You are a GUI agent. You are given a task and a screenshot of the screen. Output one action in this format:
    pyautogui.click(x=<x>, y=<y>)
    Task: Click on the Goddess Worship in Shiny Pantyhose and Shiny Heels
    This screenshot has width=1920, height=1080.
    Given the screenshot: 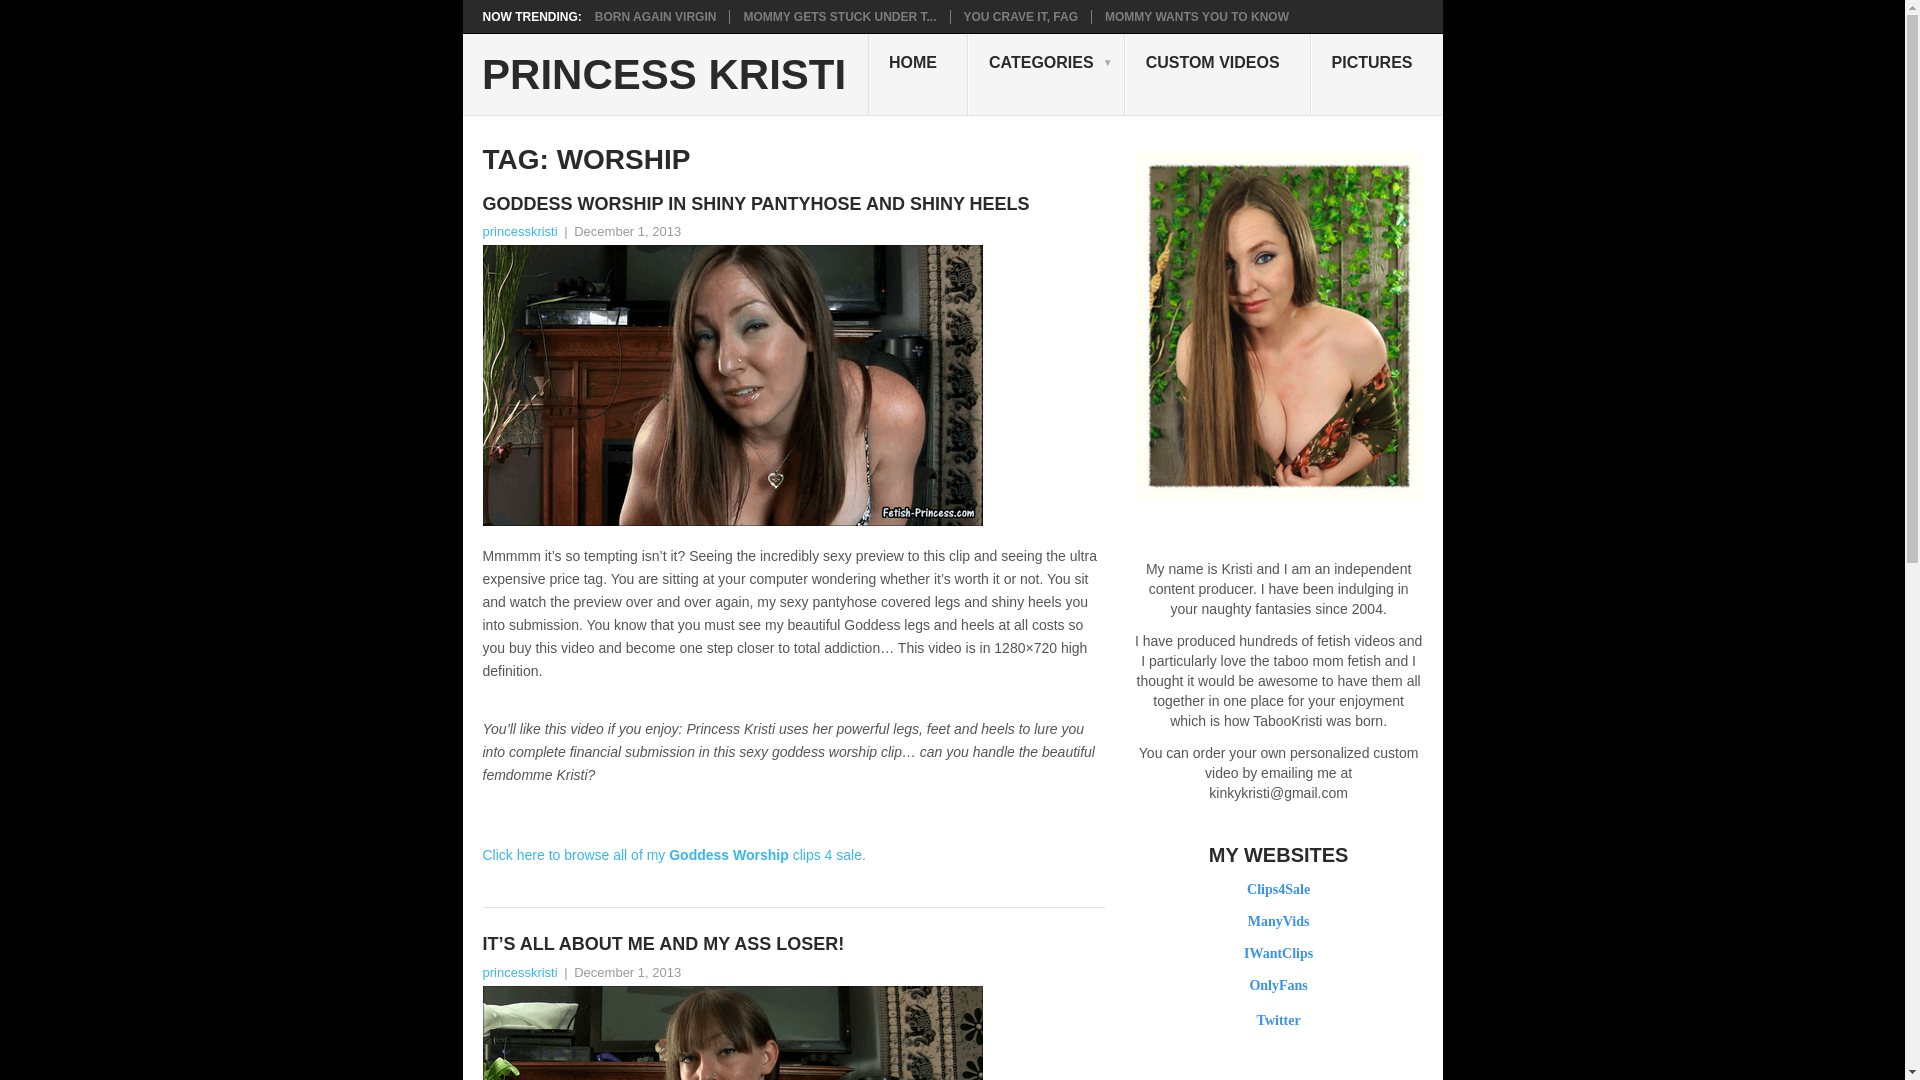 What is the action you would take?
    pyautogui.click(x=792, y=204)
    